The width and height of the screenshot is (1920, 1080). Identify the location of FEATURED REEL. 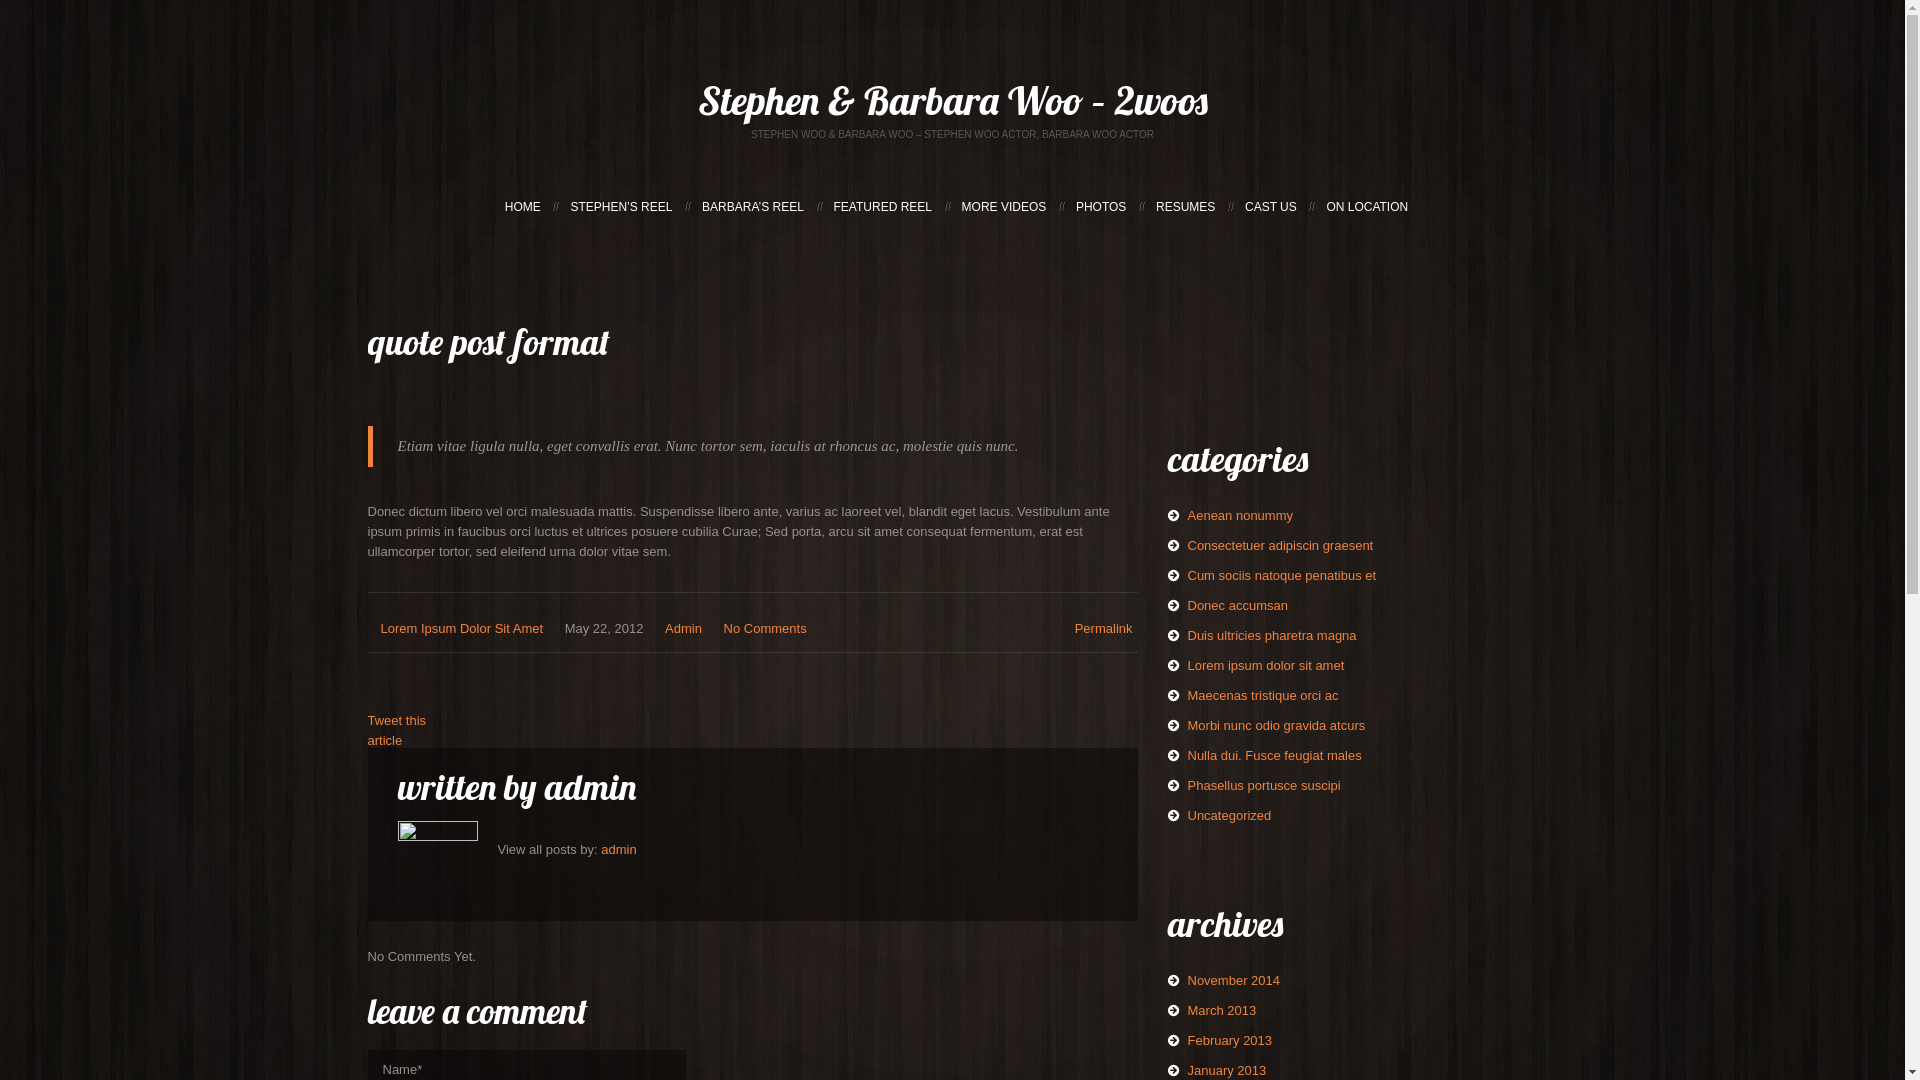
(883, 207).